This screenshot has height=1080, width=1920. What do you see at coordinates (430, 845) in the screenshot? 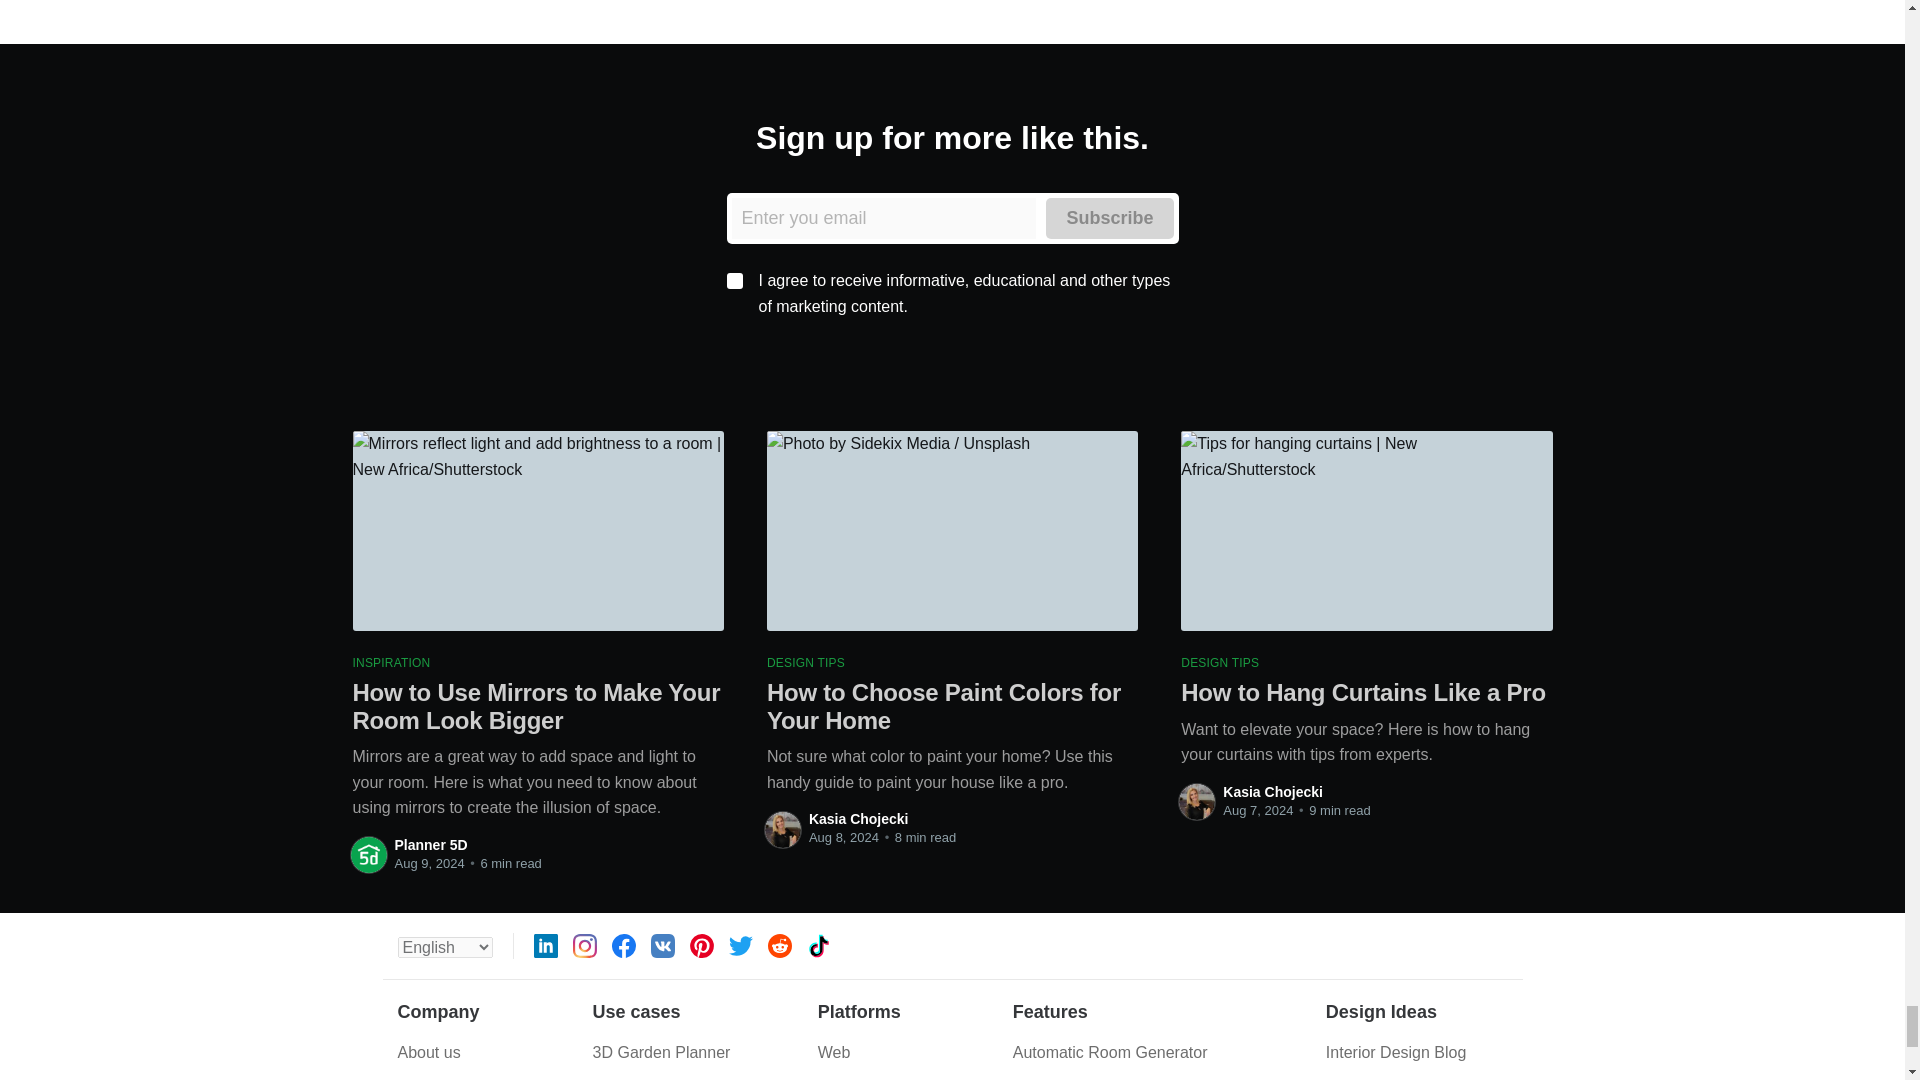
I see `Planner 5D` at bounding box center [430, 845].